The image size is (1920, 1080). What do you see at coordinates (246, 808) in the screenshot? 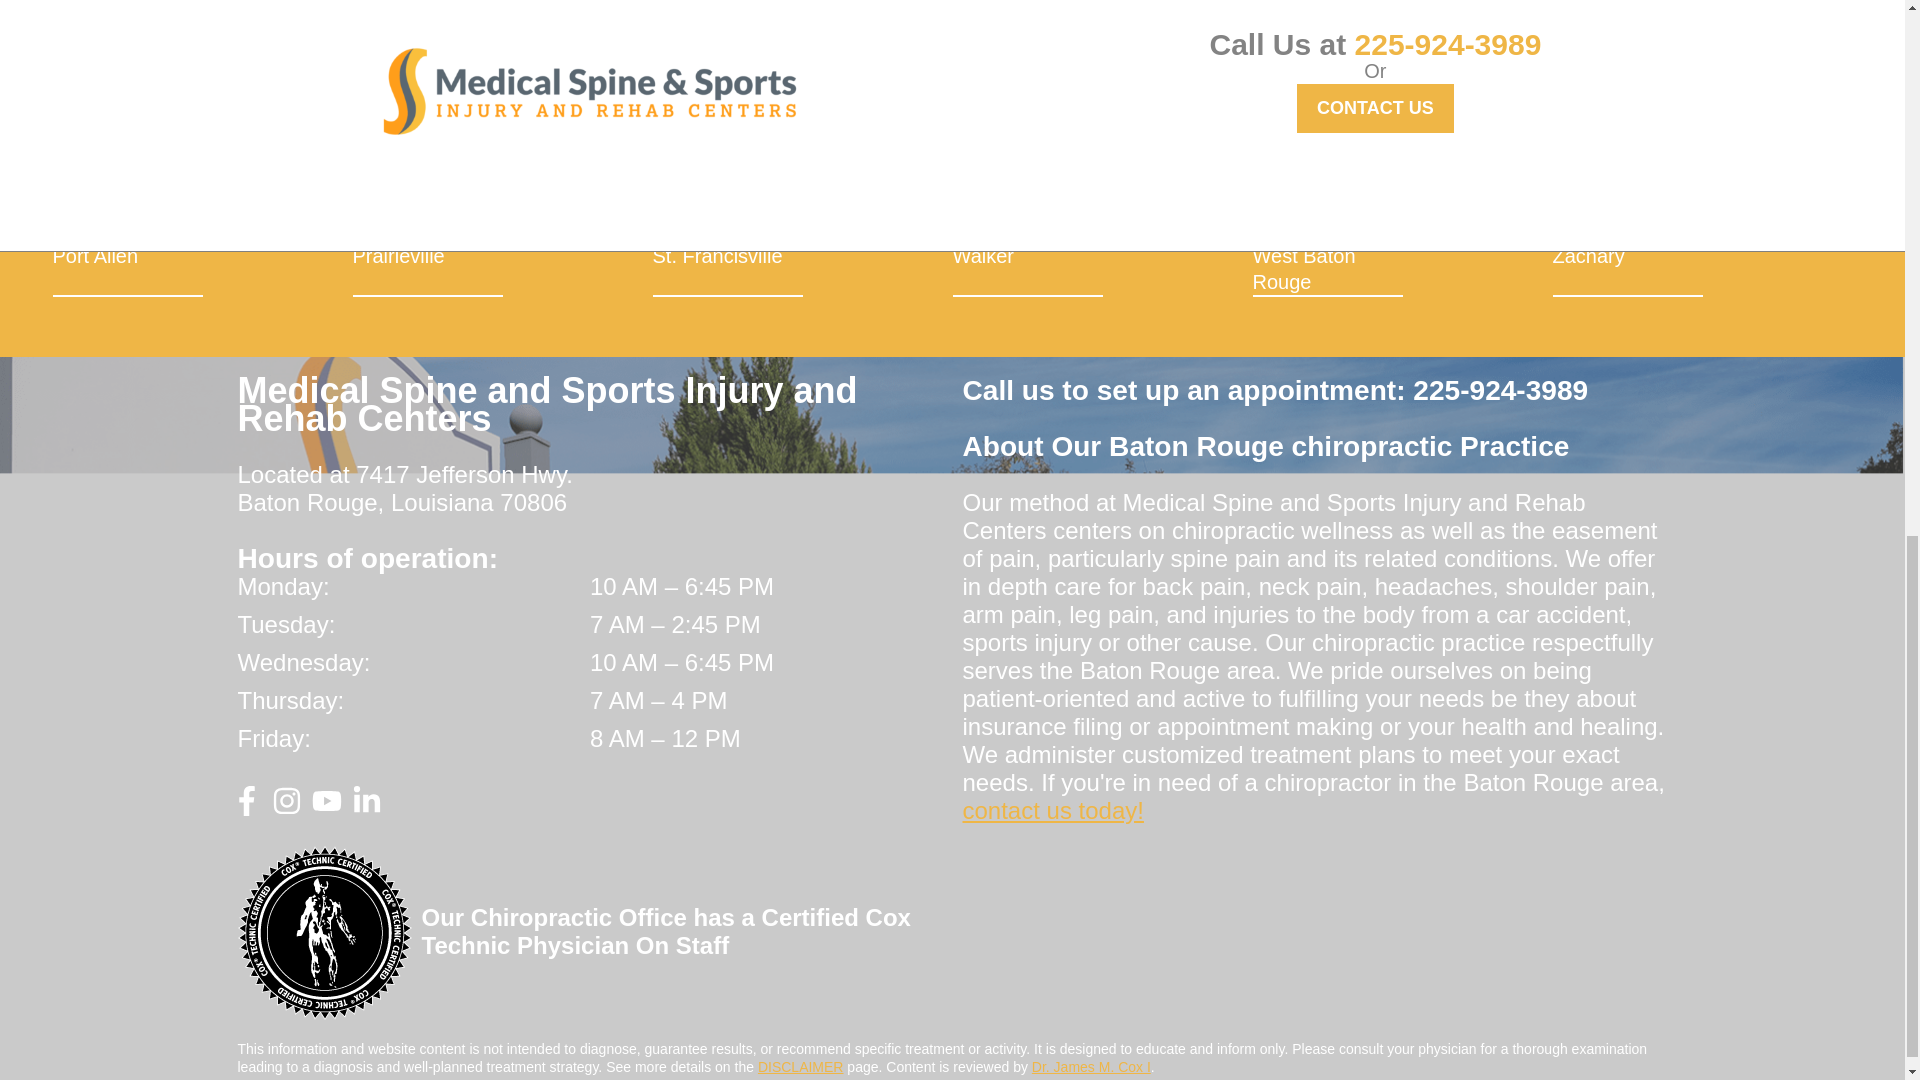
I see `Like us on Facebook` at bounding box center [246, 808].